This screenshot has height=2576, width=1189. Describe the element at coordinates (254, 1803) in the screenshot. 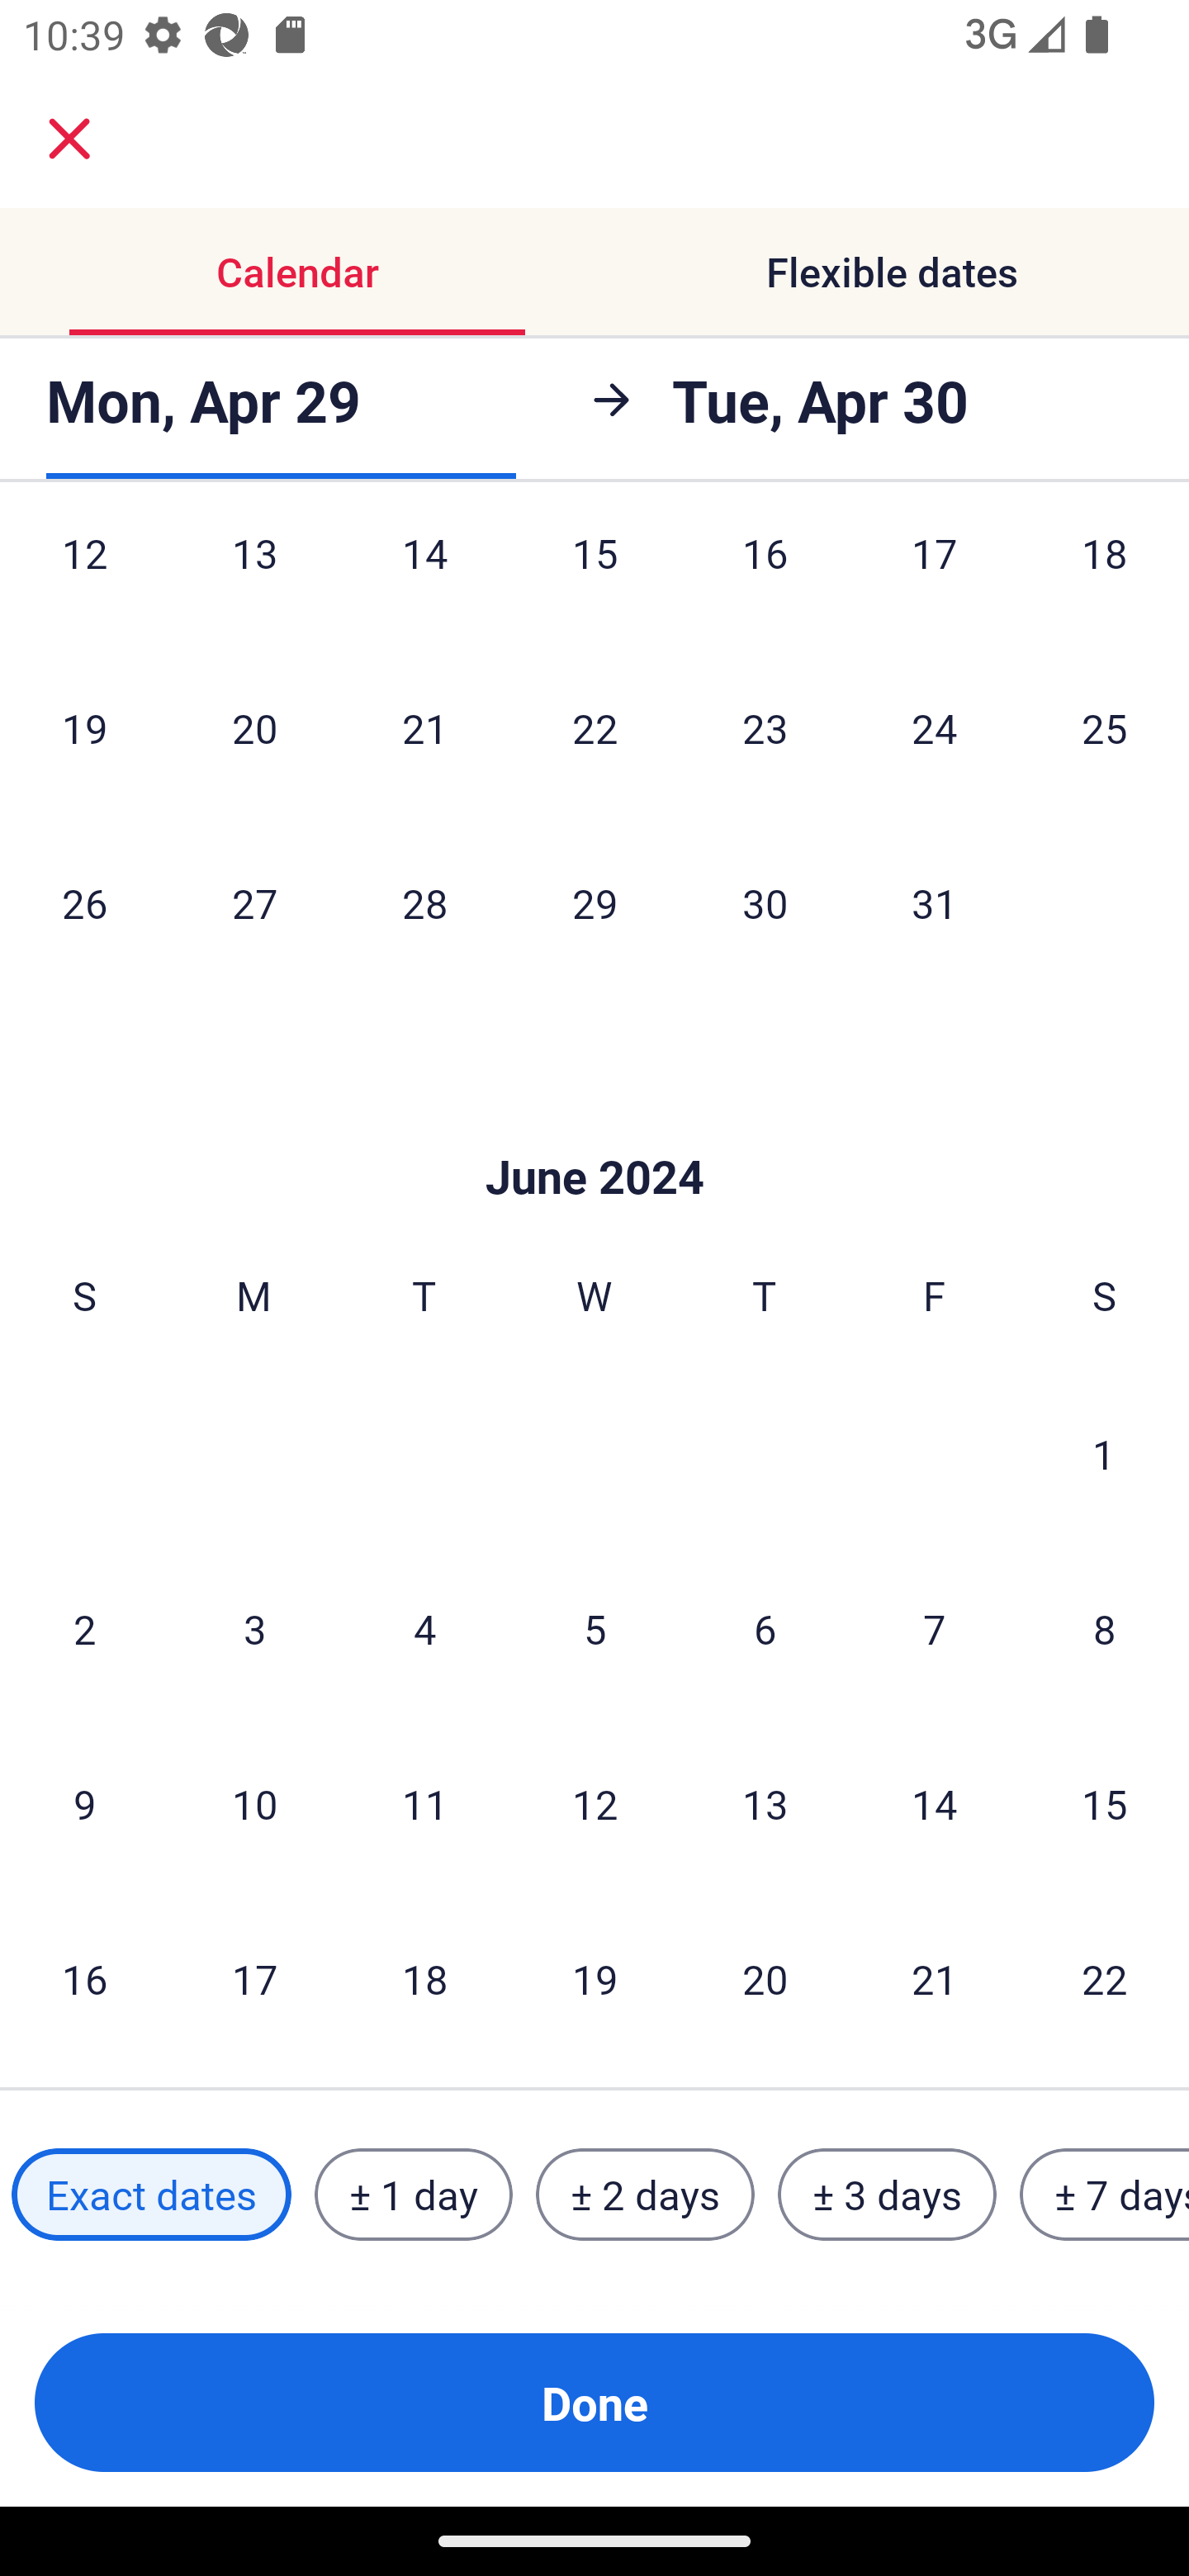

I see `10 Monday, June 10, 2024` at that location.